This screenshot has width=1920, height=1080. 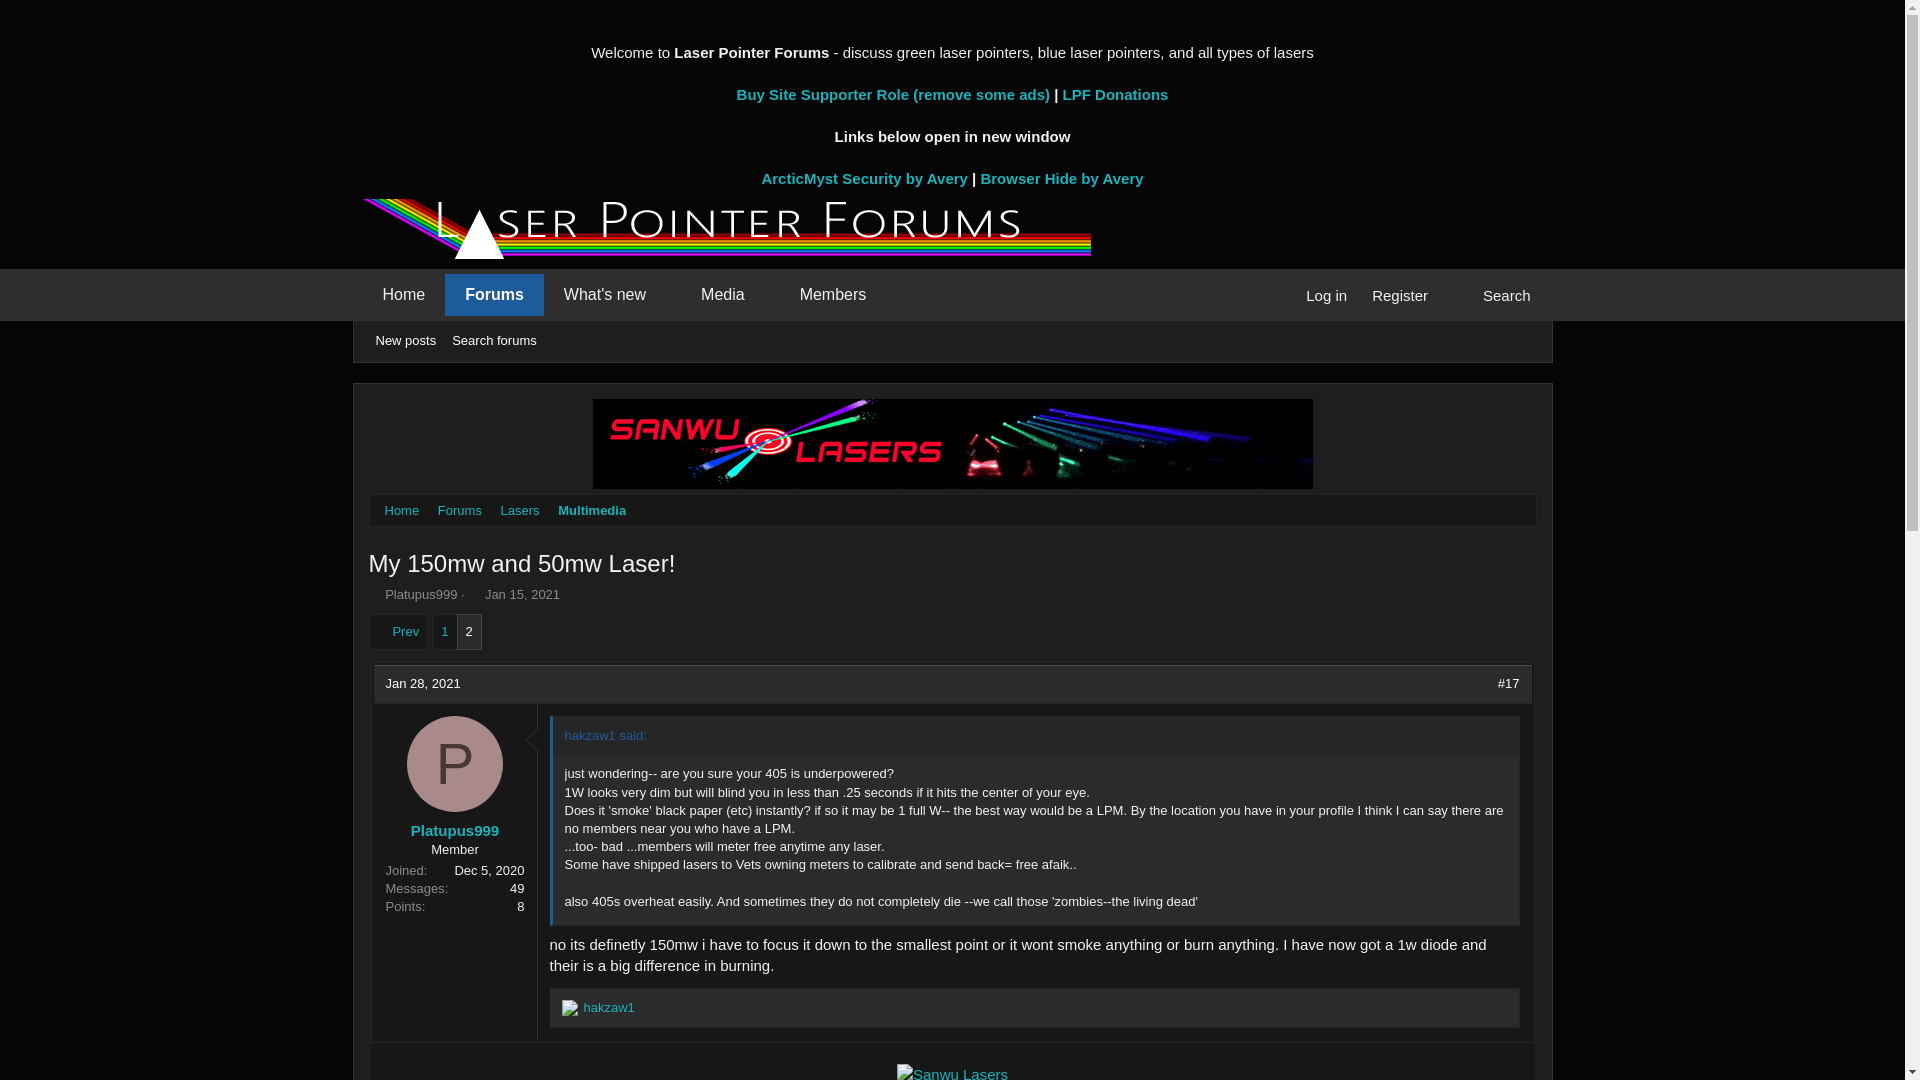 What do you see at coordinates (714, 295) in the screenshot?
I see `Media` at bounding box center [714, 295].